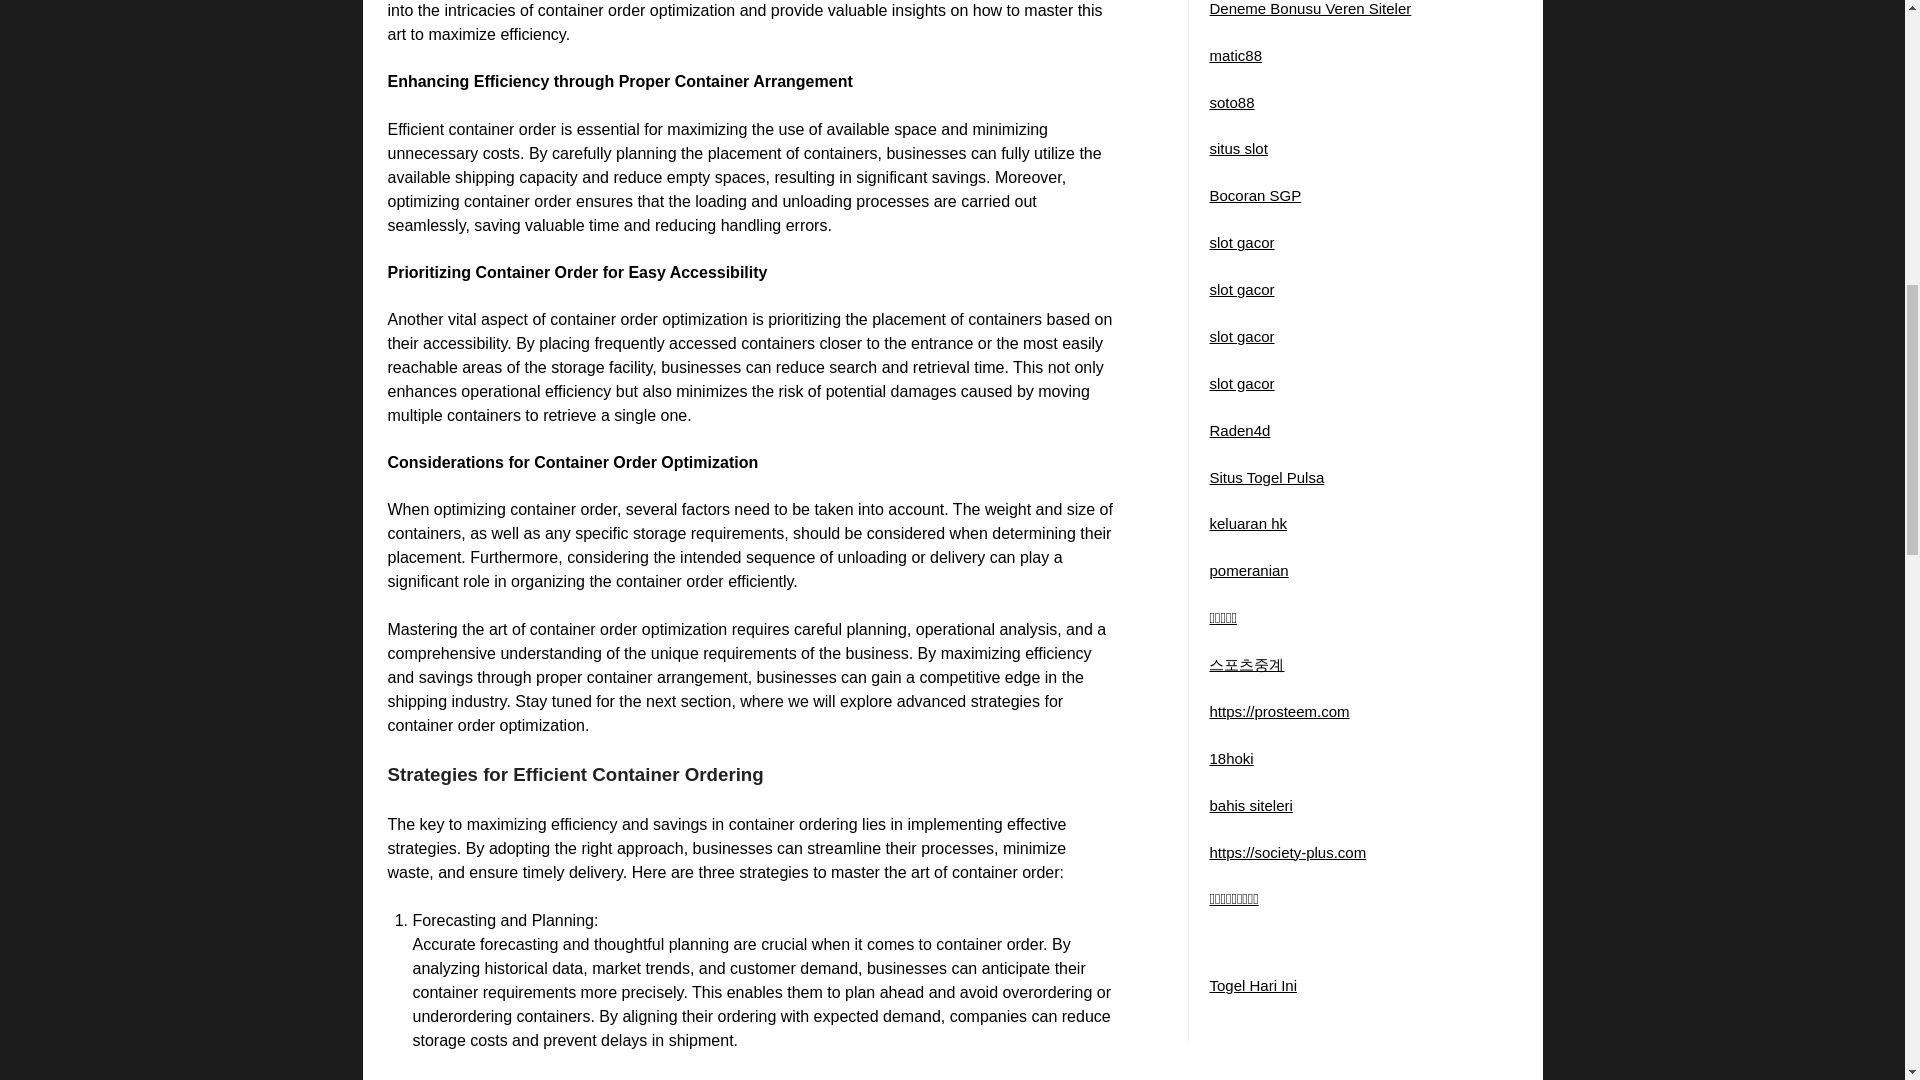  I want to click on slot gacor, so click(1242, 383).